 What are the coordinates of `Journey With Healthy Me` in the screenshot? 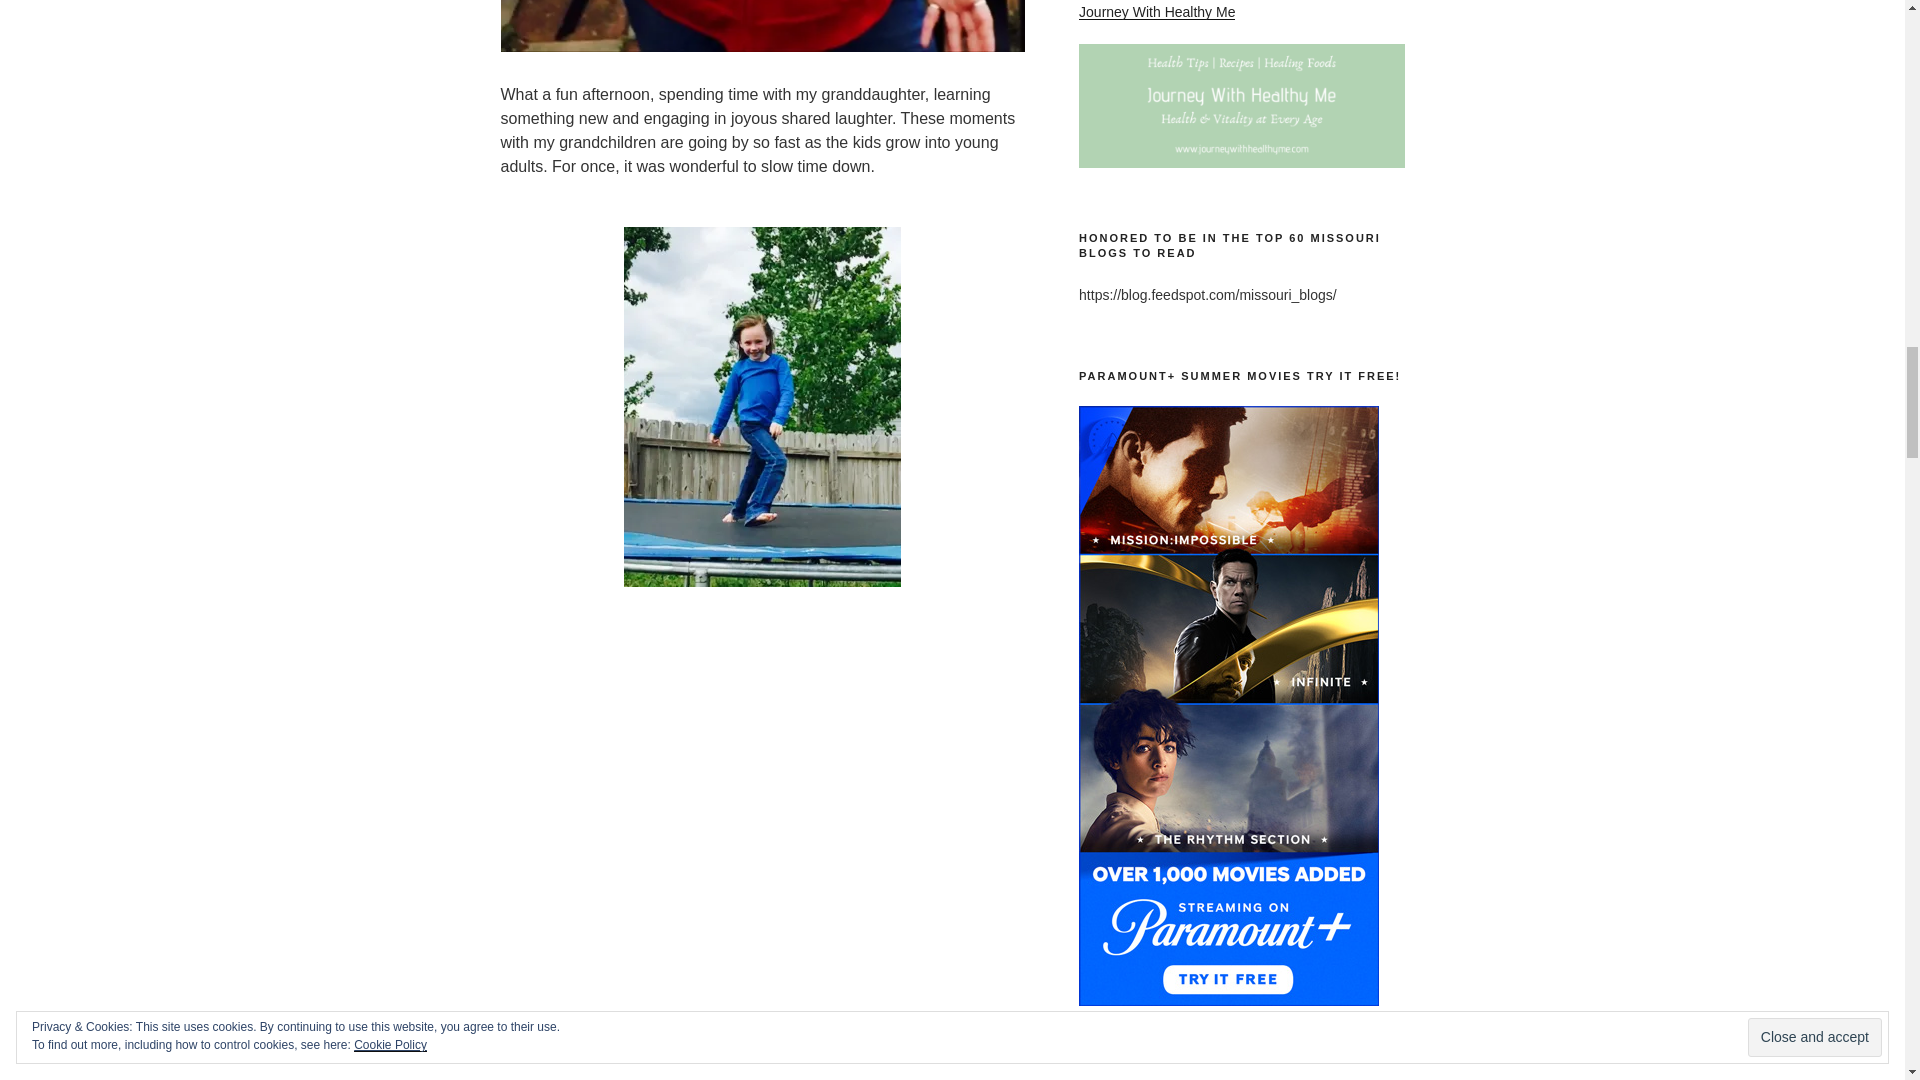 It's located at (1156, 12).